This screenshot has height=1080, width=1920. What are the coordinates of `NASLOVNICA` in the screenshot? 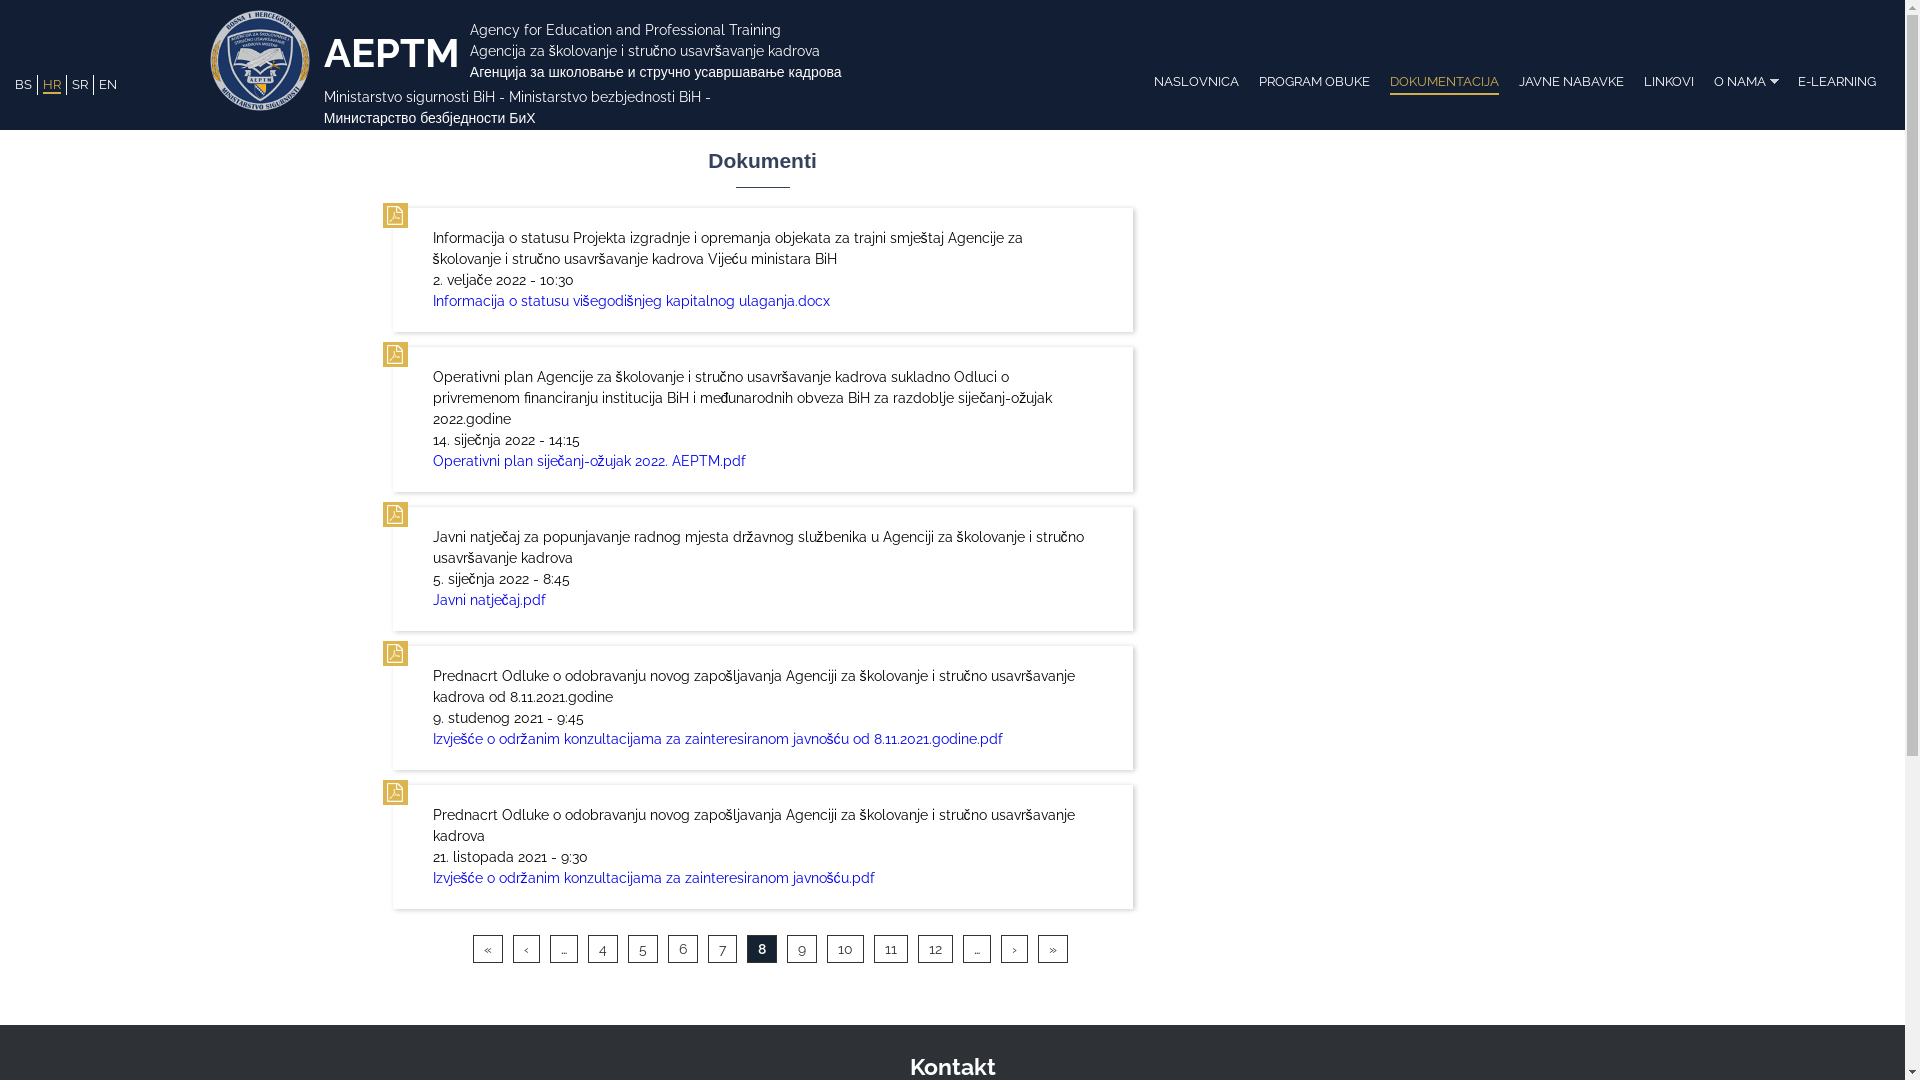 It's located at (1196, 78).